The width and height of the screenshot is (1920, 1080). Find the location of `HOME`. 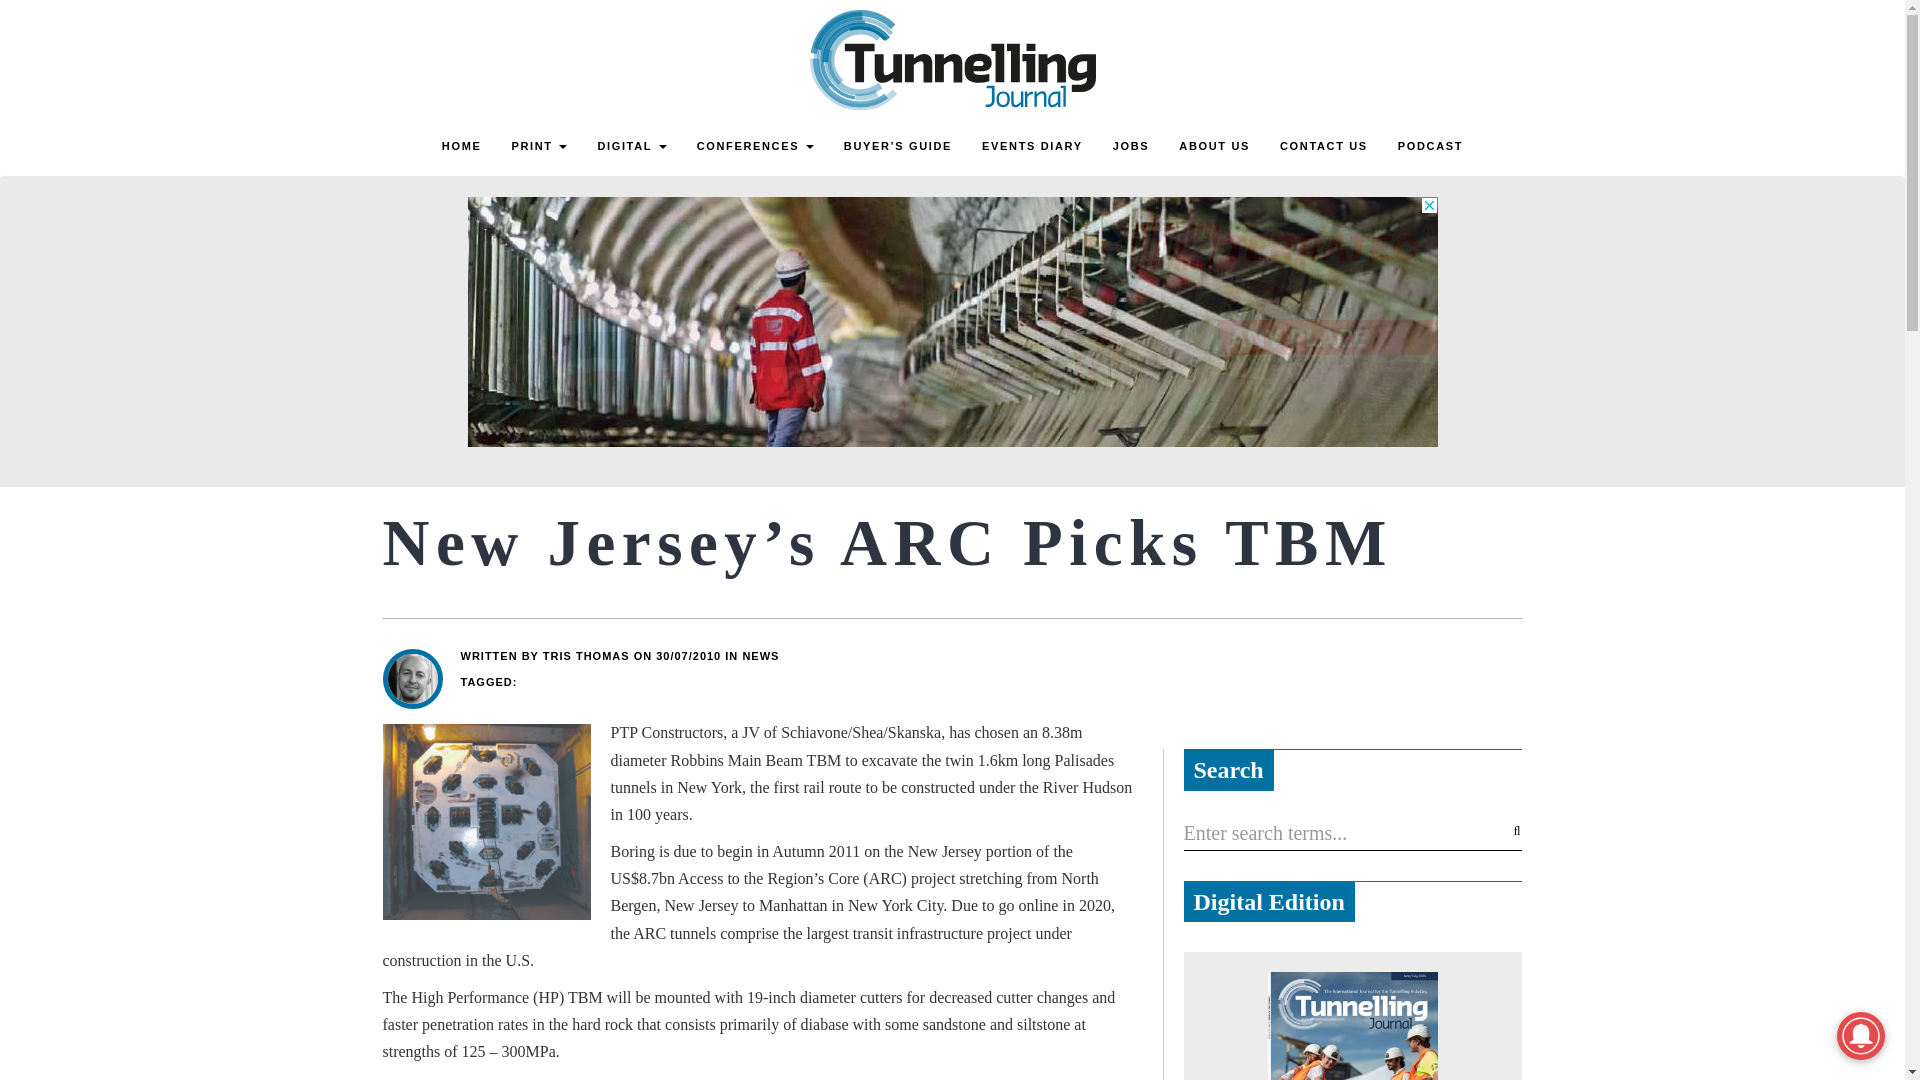

HOME is located at coordinates (462, 146).